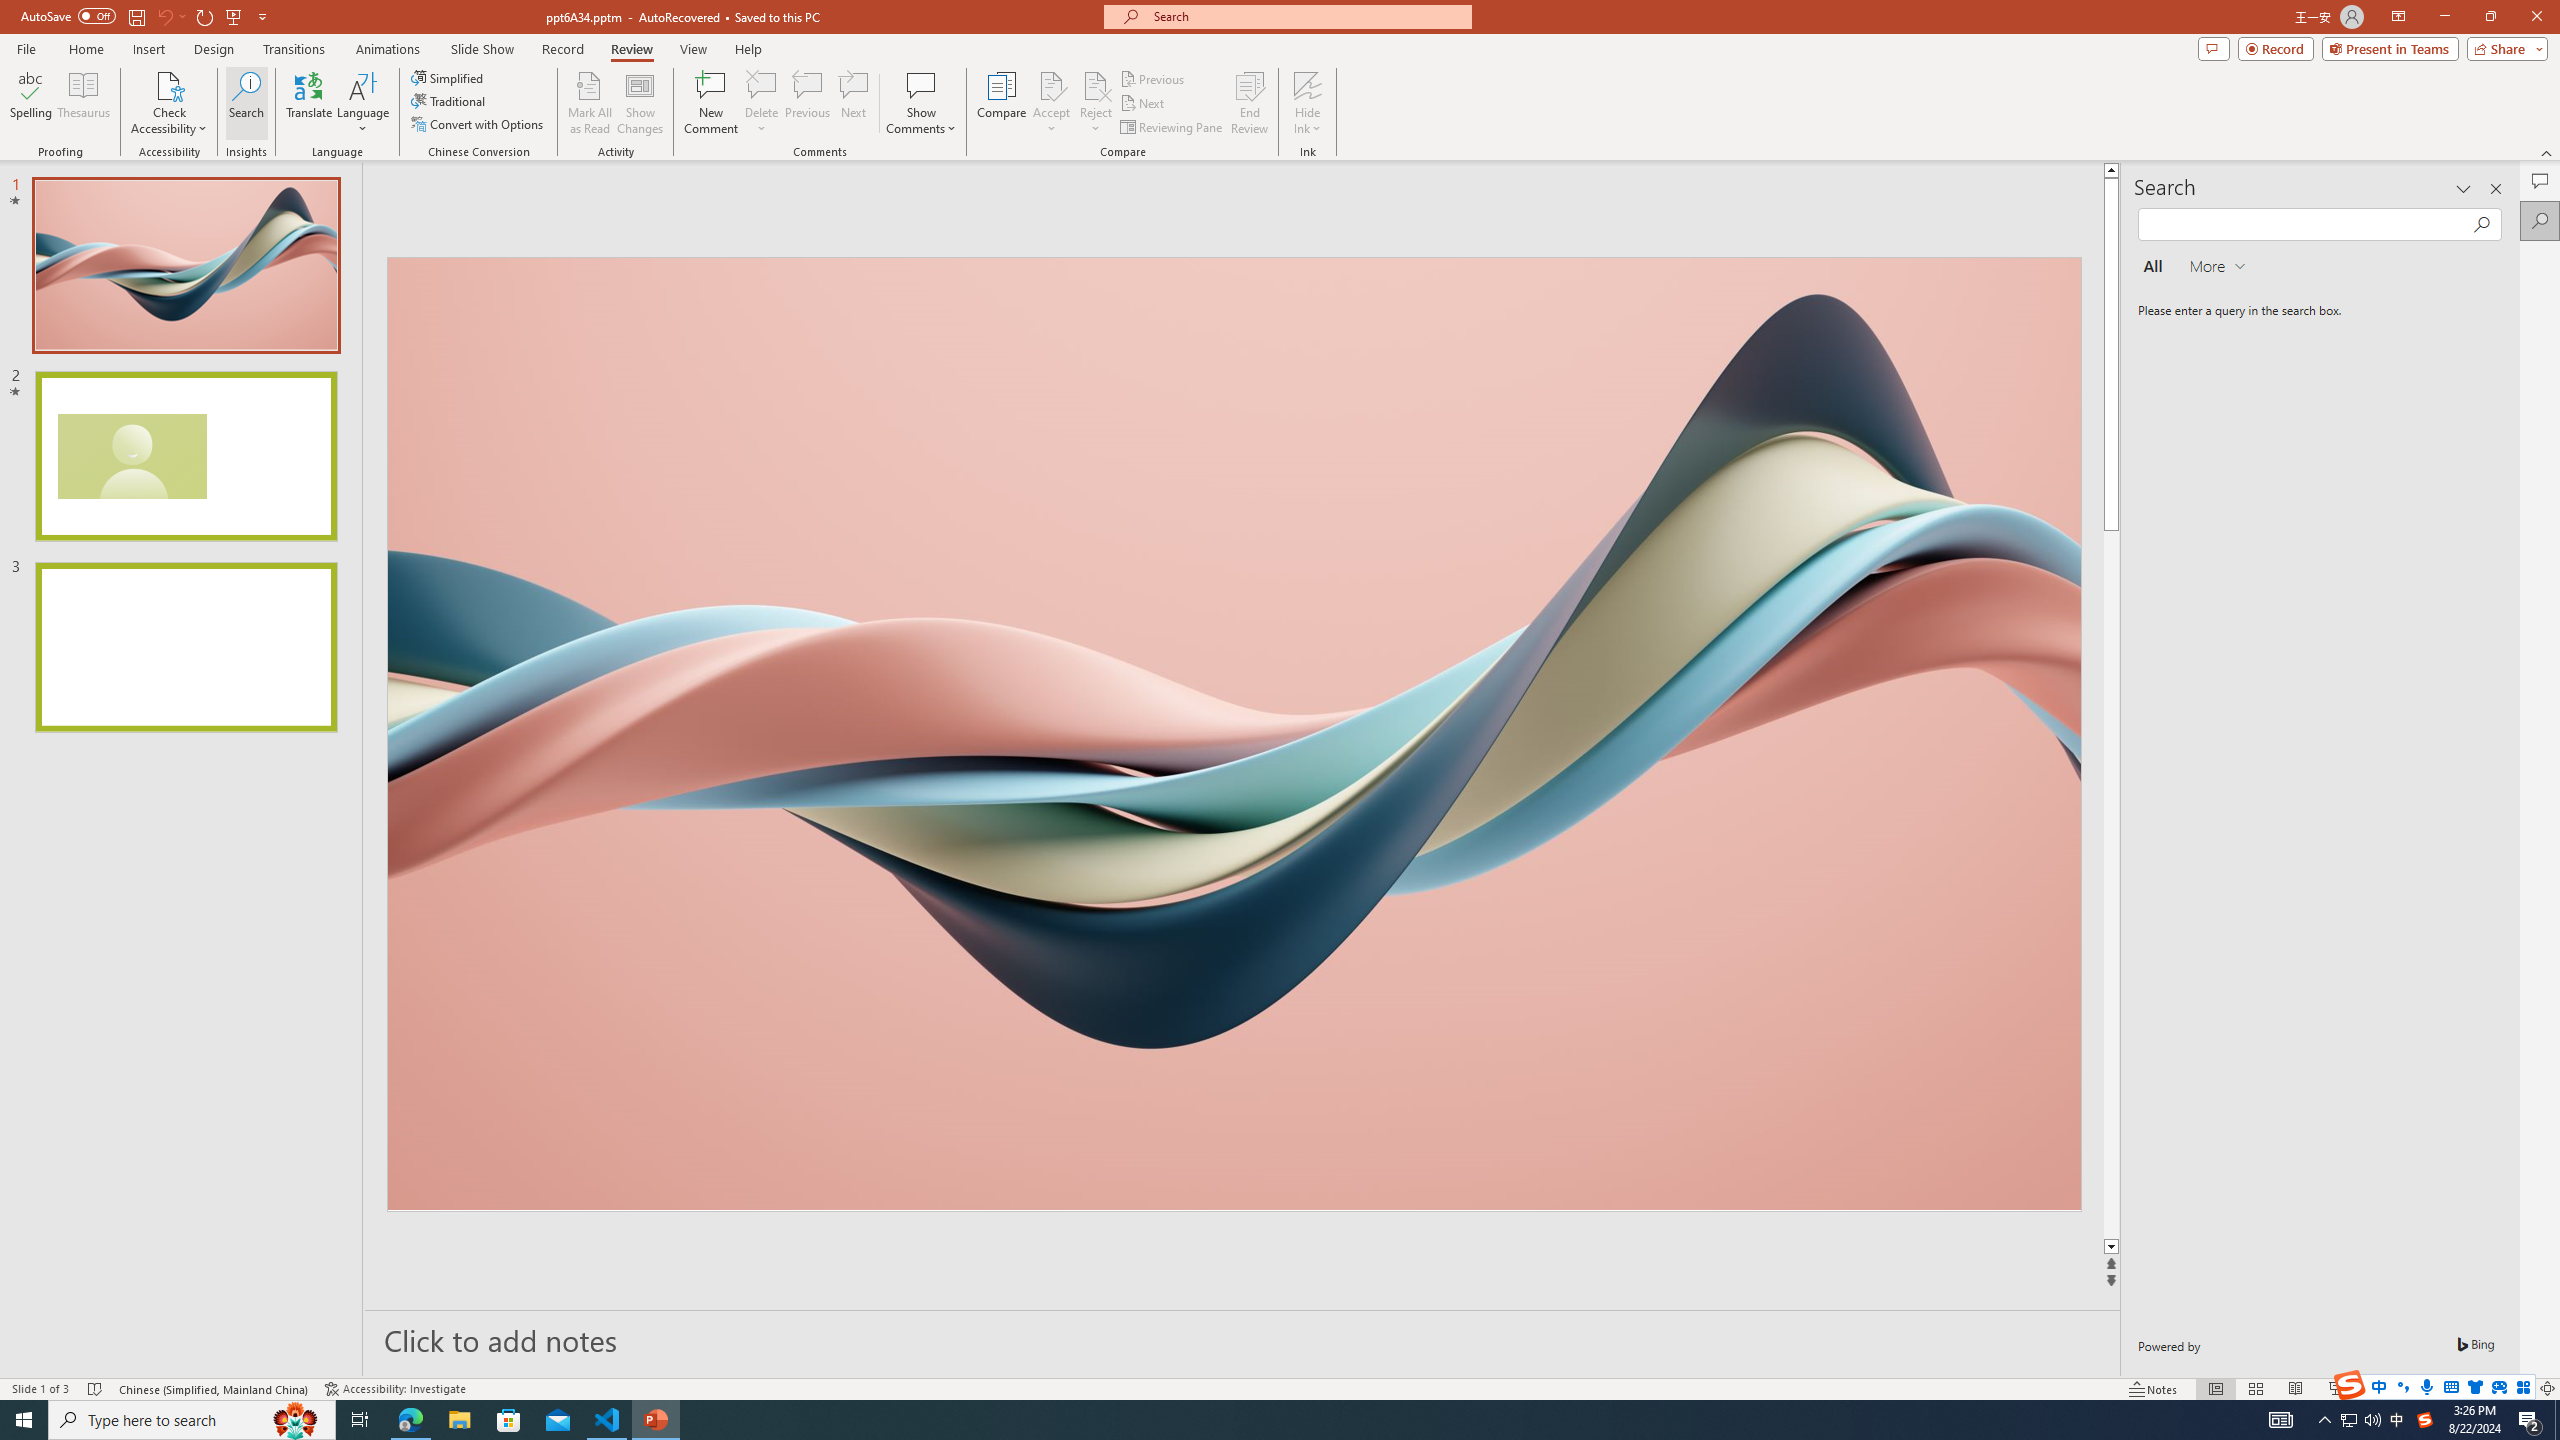  What do you see at coordinates (1308, 103) in the screenshot?
I see `Hide Ink` at bounding box center [1308, 103].